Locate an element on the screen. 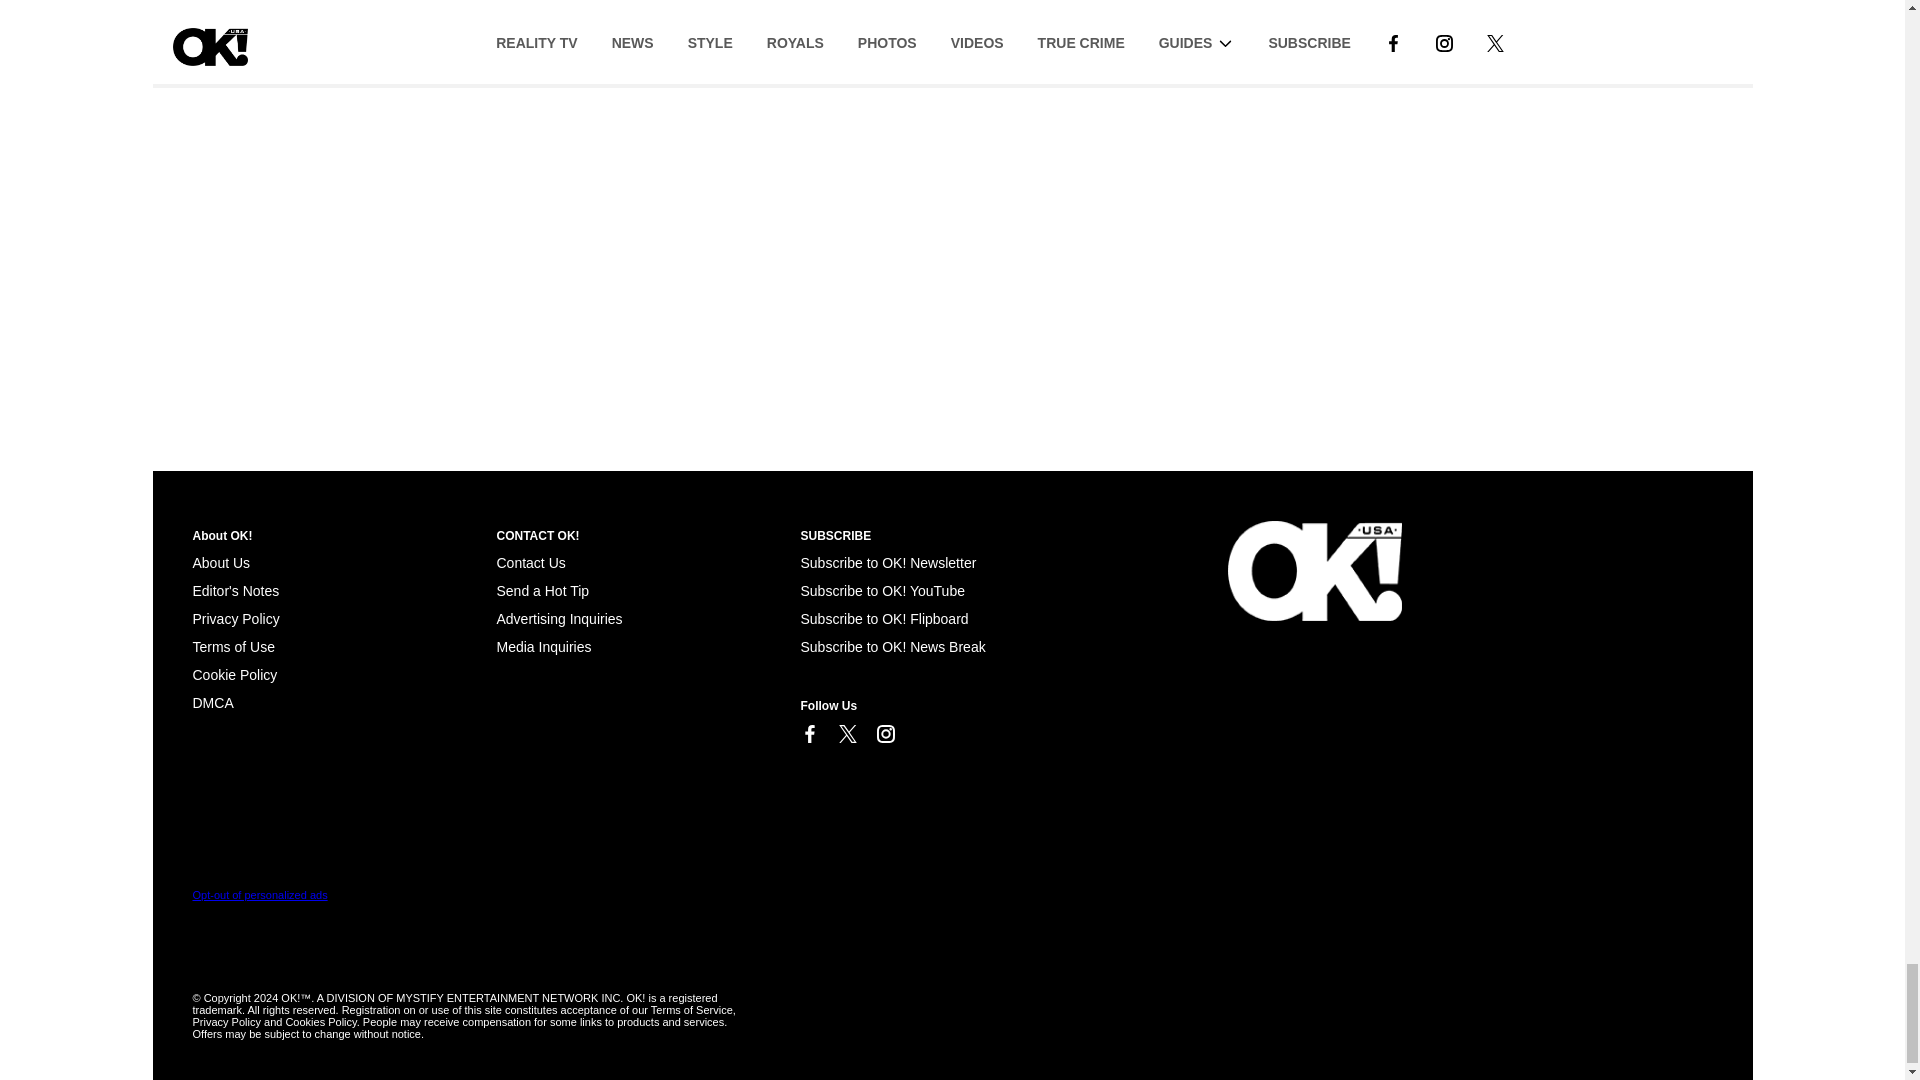  Cookie Policy is located at coordinates (212, 702).